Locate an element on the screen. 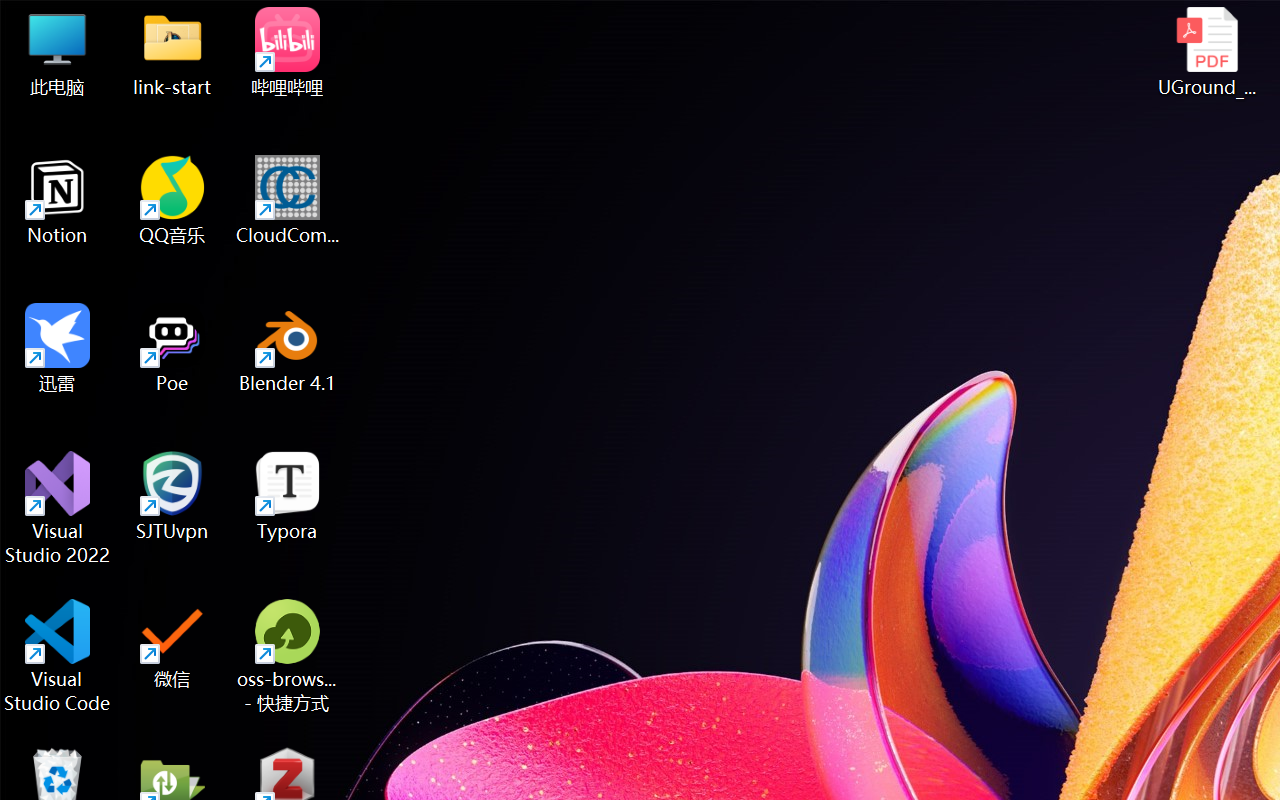  Typora is located at coordinates (288, 496).